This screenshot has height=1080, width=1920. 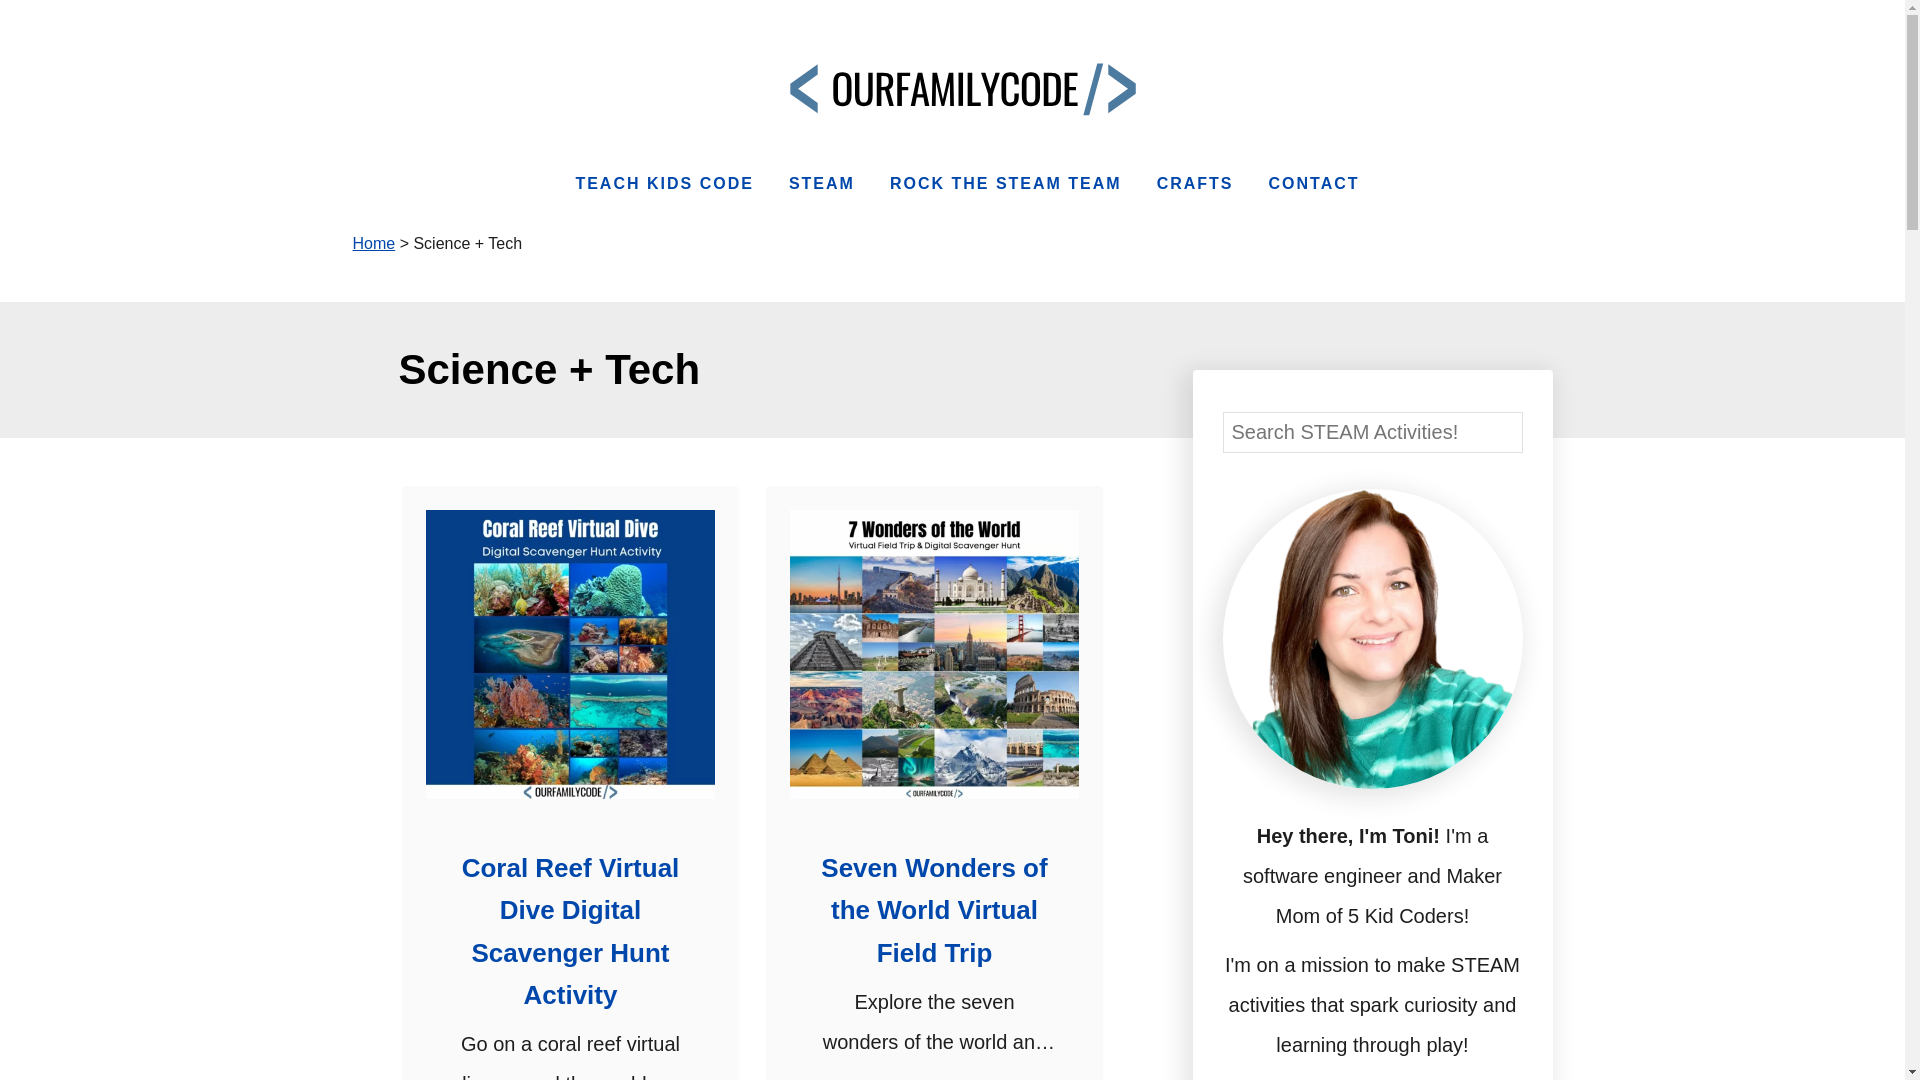 What do you see at coordinates (1314, 184) in the screenshot?
I see `CONTACT` at bounding box center [1314, 184].